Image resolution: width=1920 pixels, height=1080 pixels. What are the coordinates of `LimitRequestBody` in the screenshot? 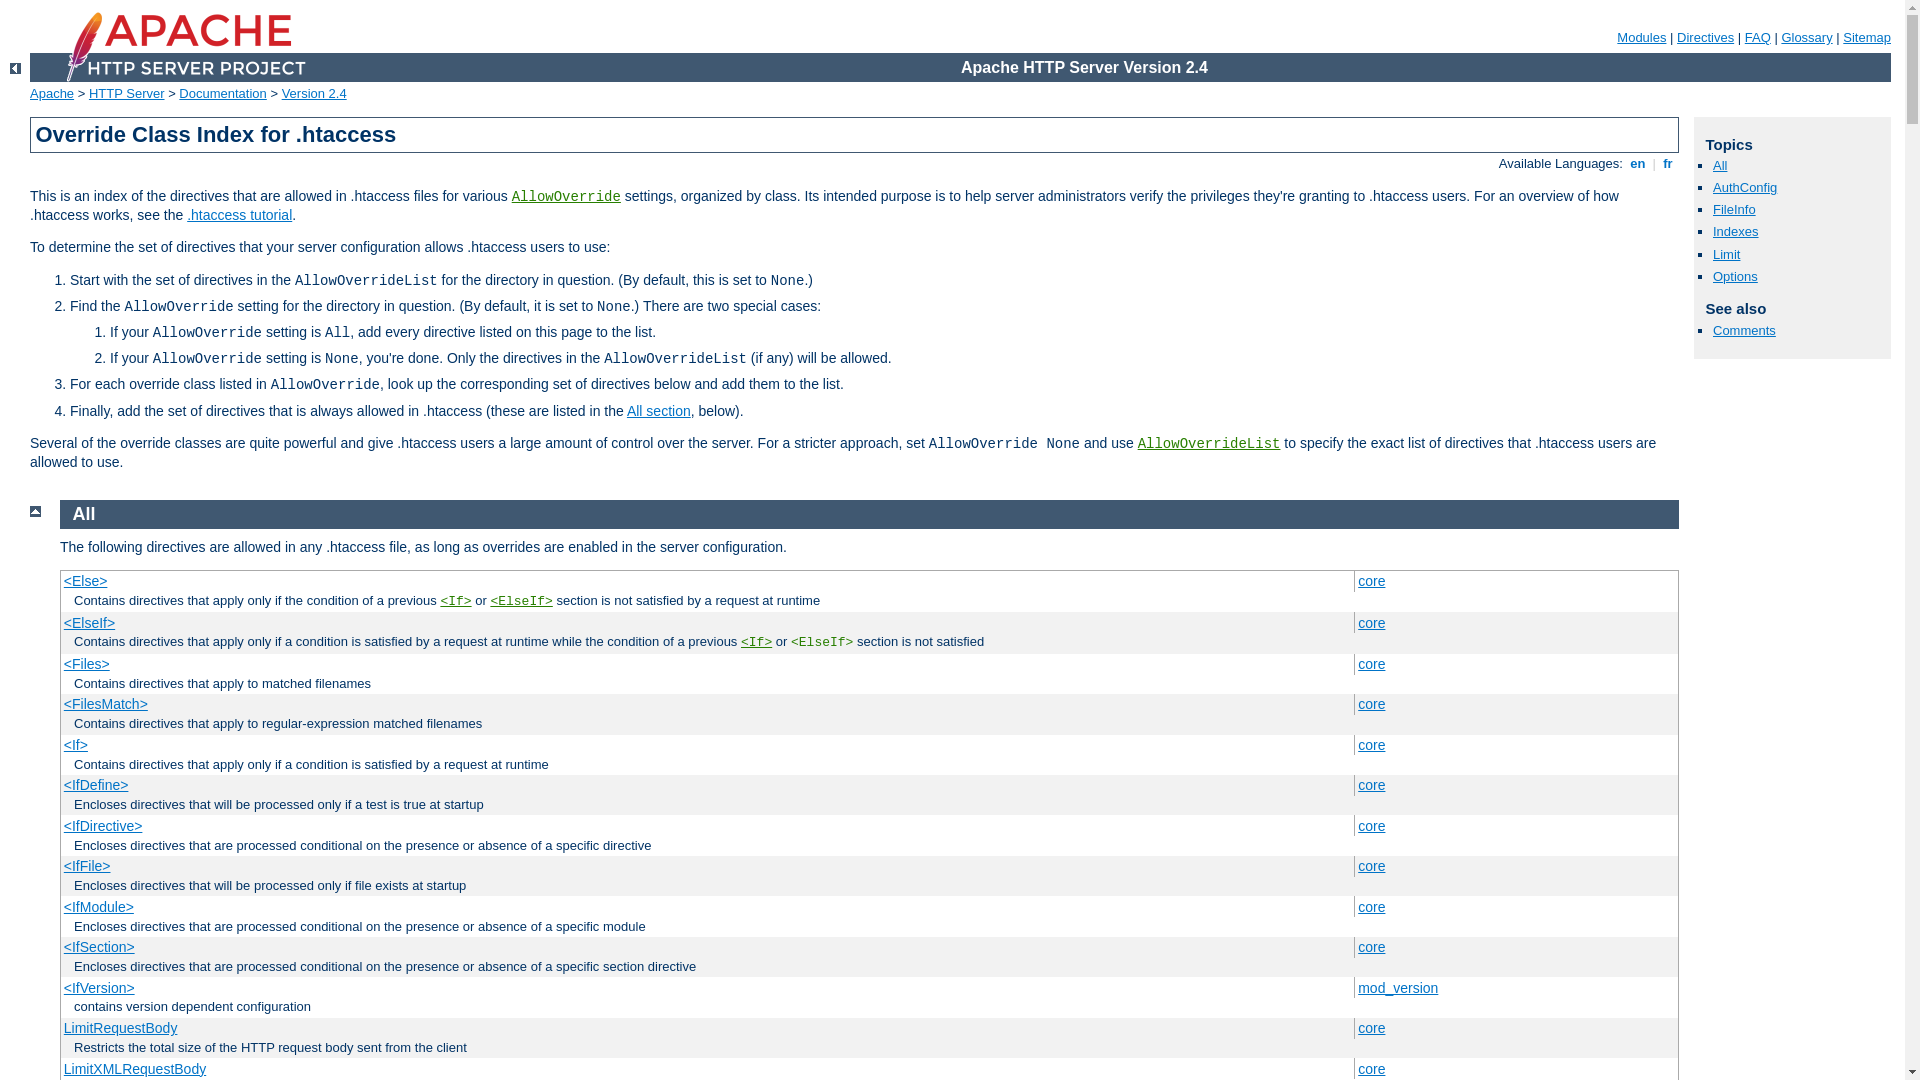 It's located at (121, 1028).